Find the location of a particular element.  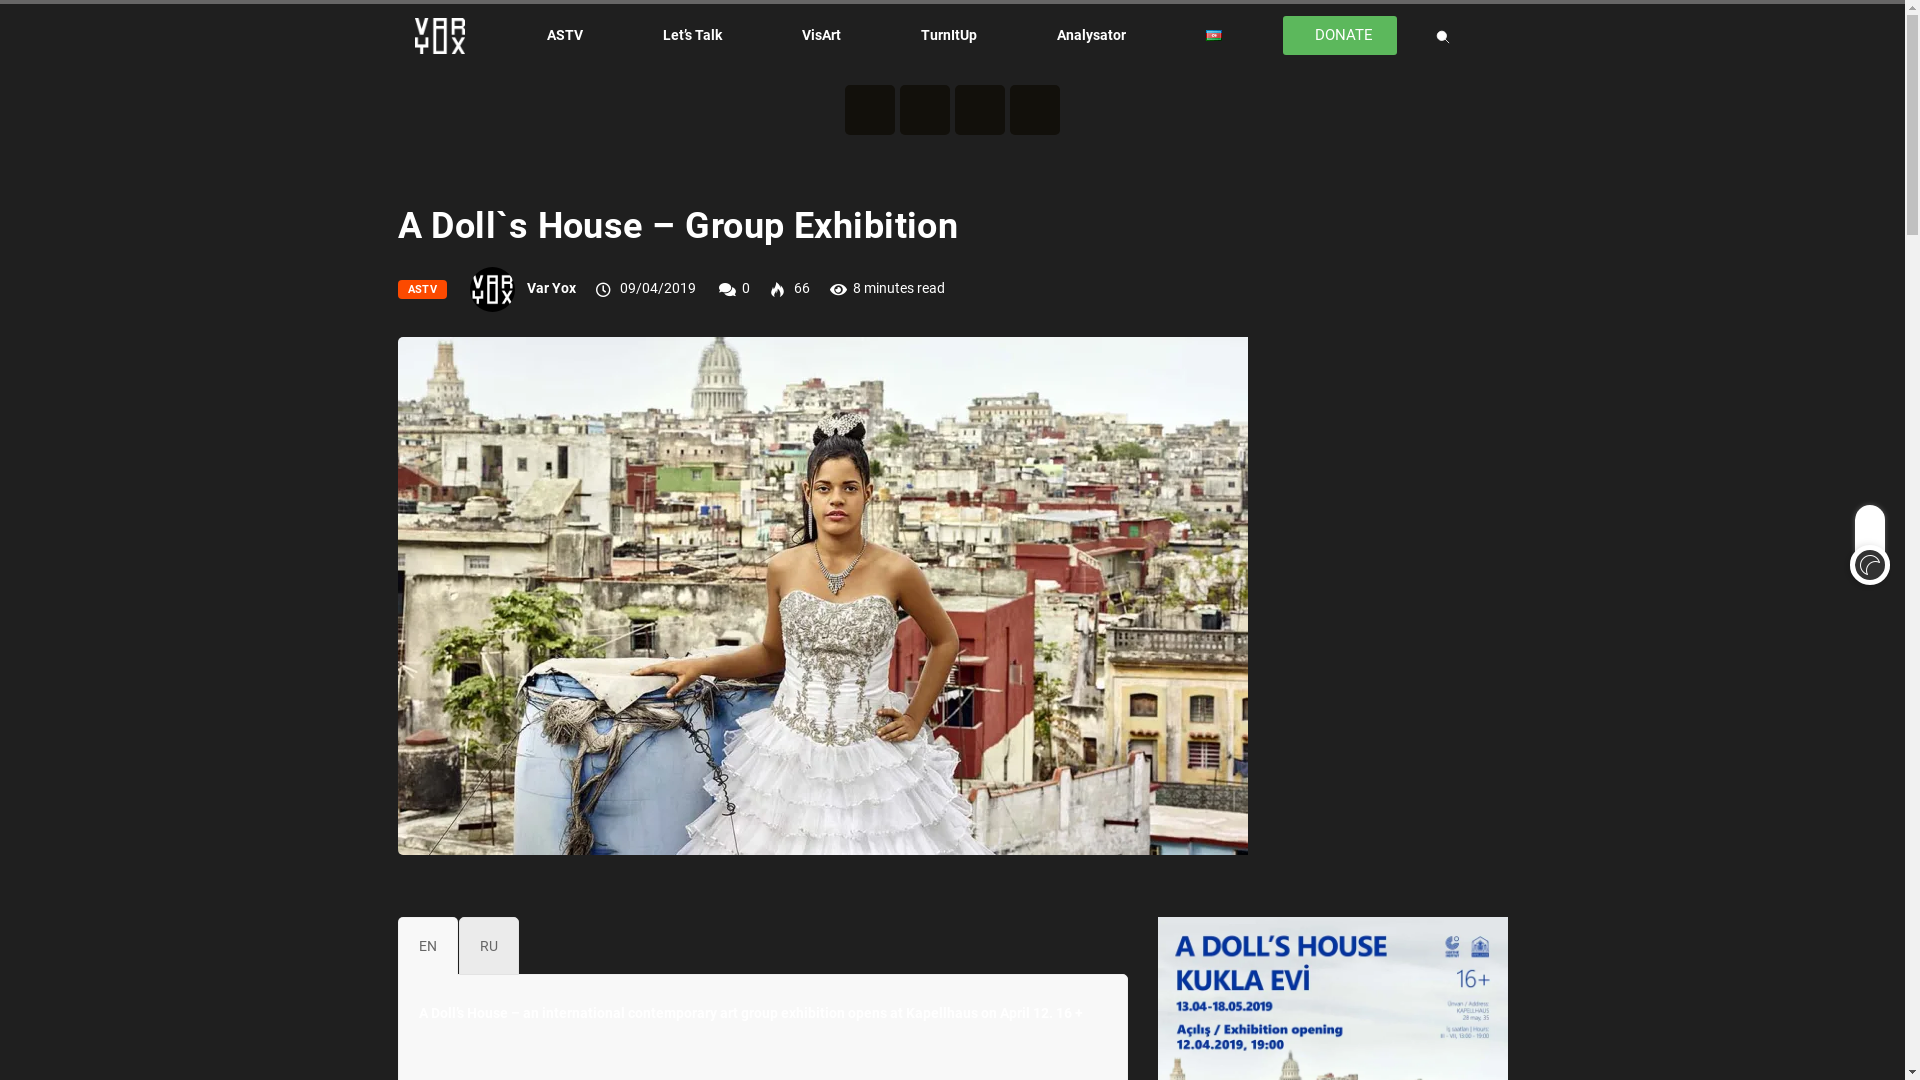

TurnItUp is located at coordinates (948, 35).